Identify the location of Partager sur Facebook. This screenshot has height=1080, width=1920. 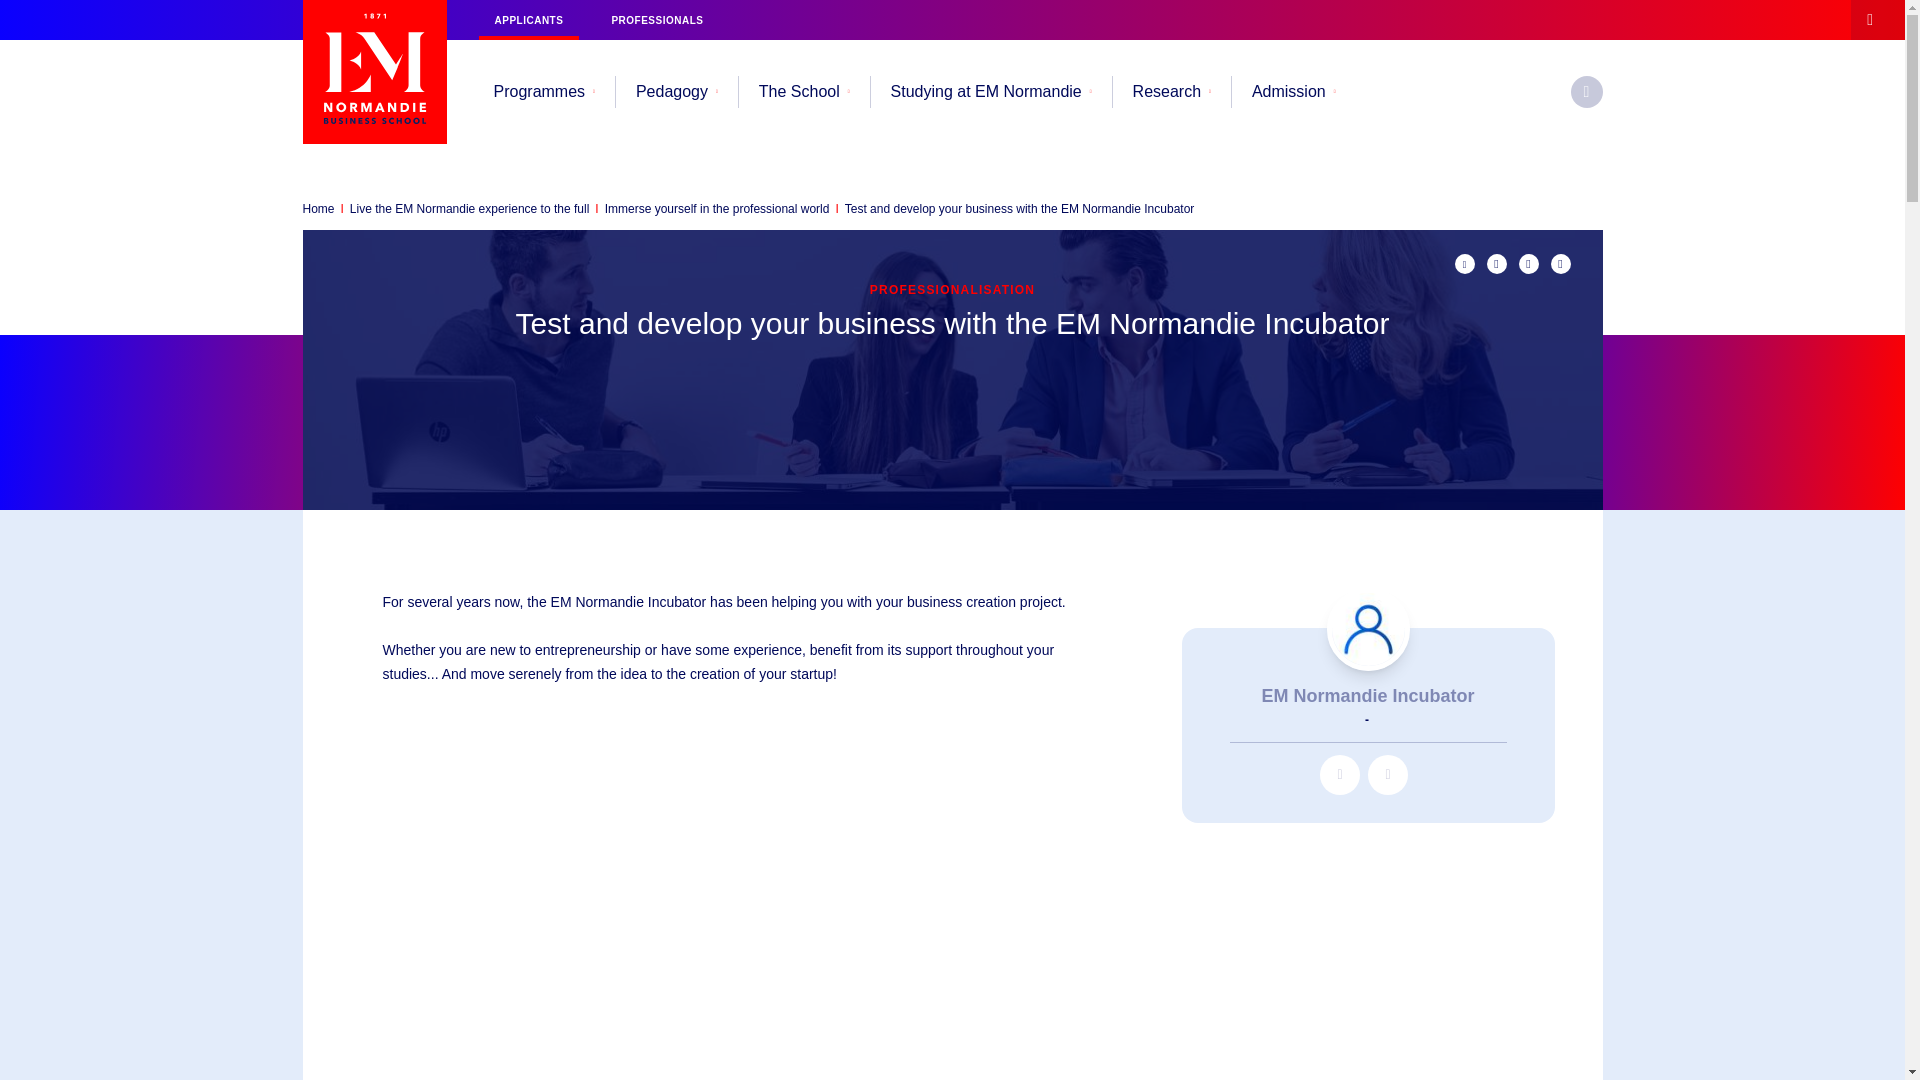
(1560, 264).